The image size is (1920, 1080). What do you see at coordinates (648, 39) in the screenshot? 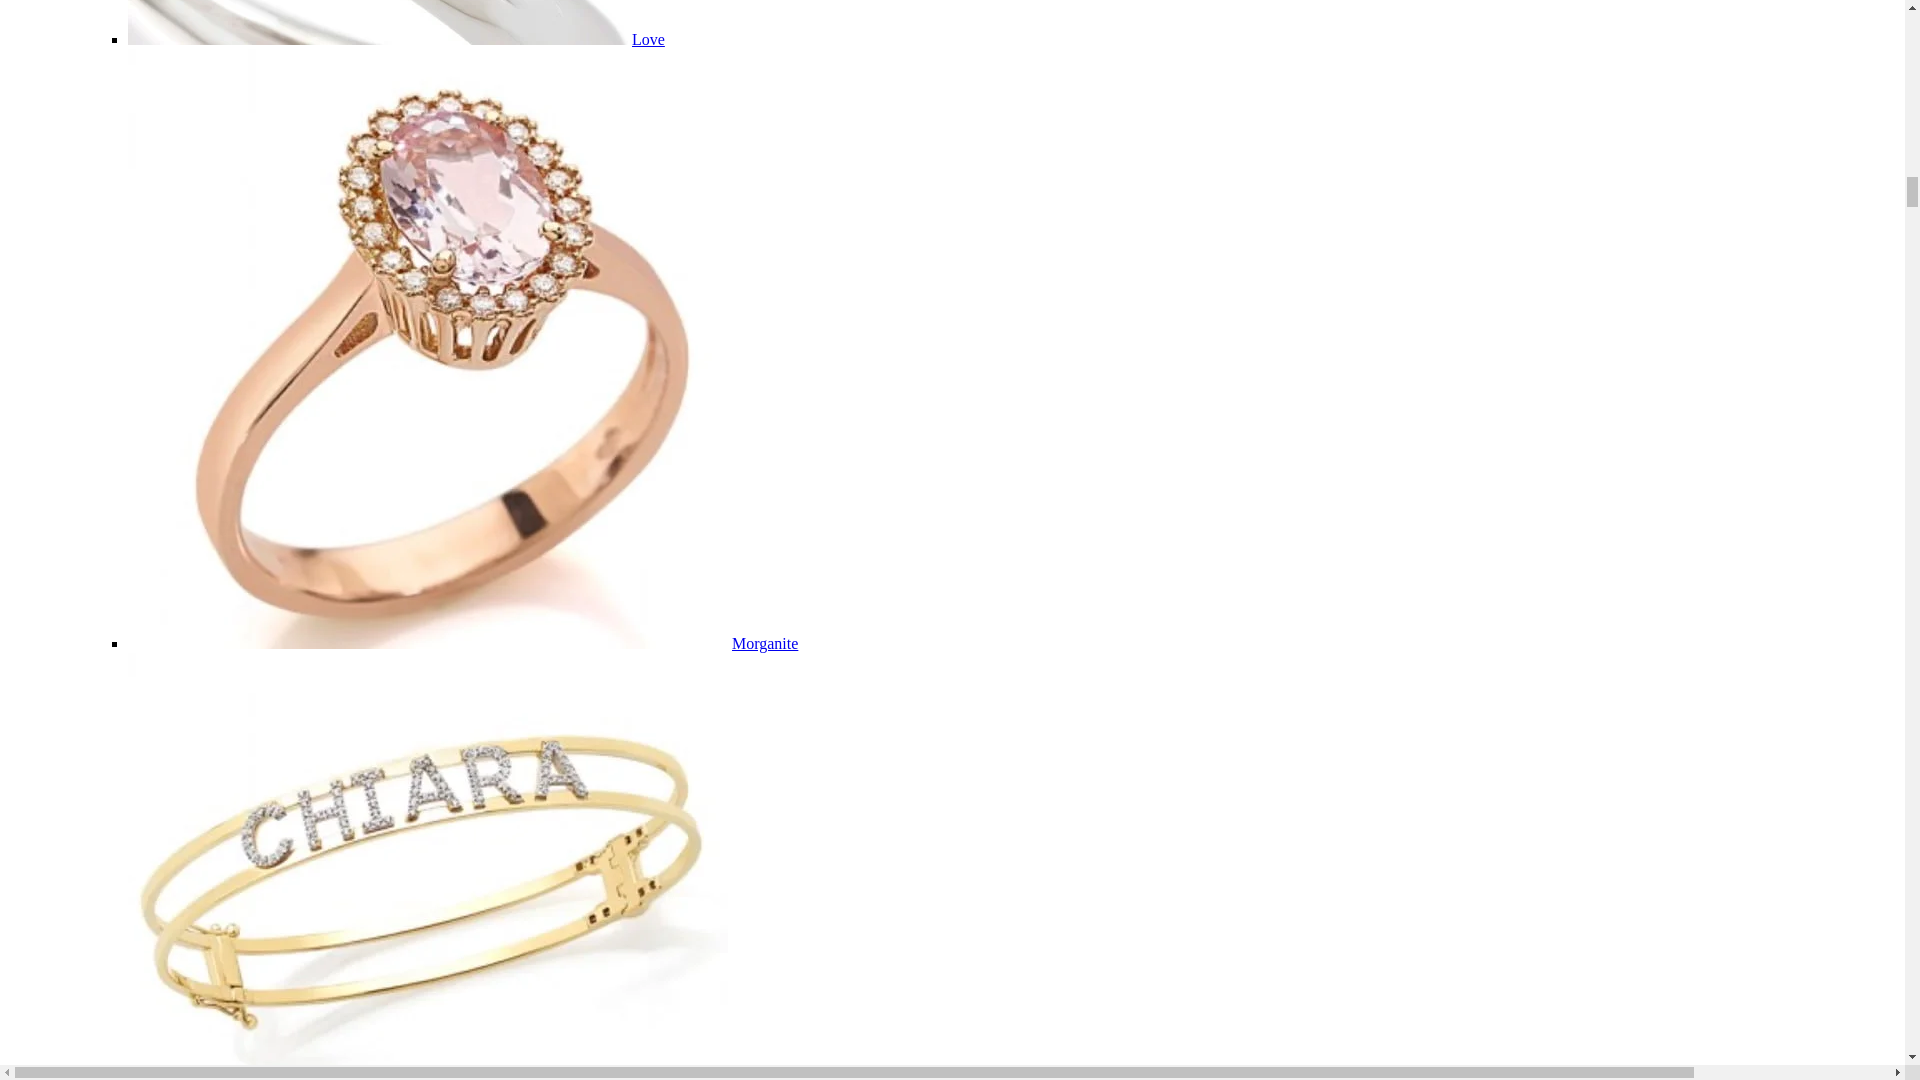
I see `Love` at bounding box center [648, 39].